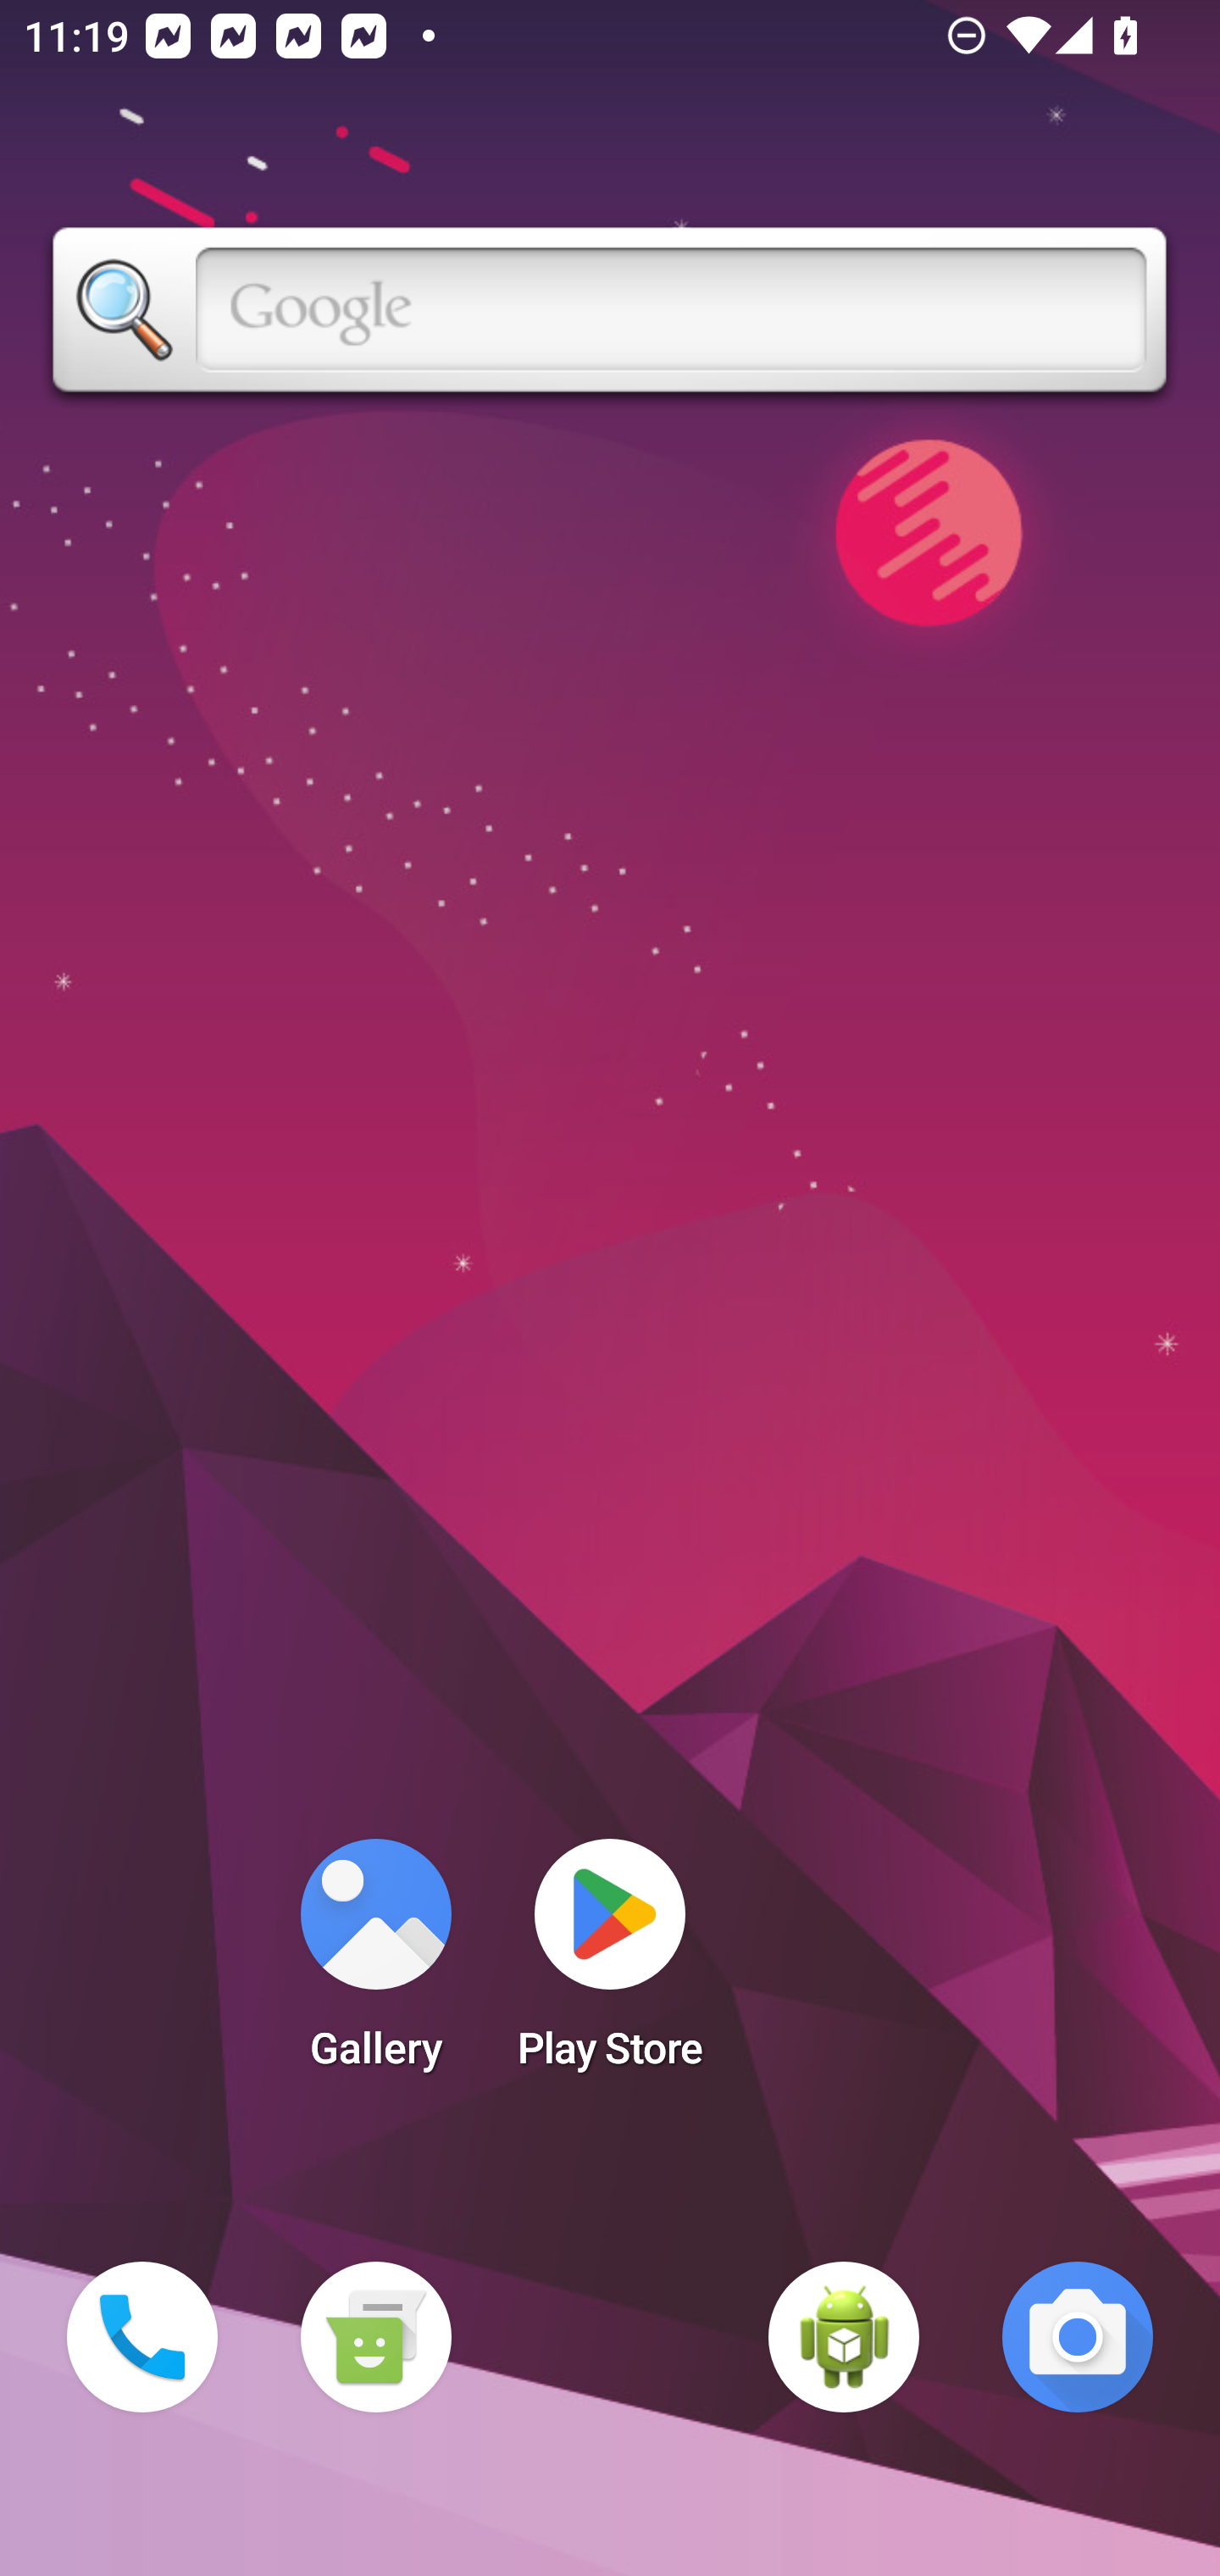  Describe the element at coordinates (375, 2337) in the screenshot. I see `Messaging` at that location.